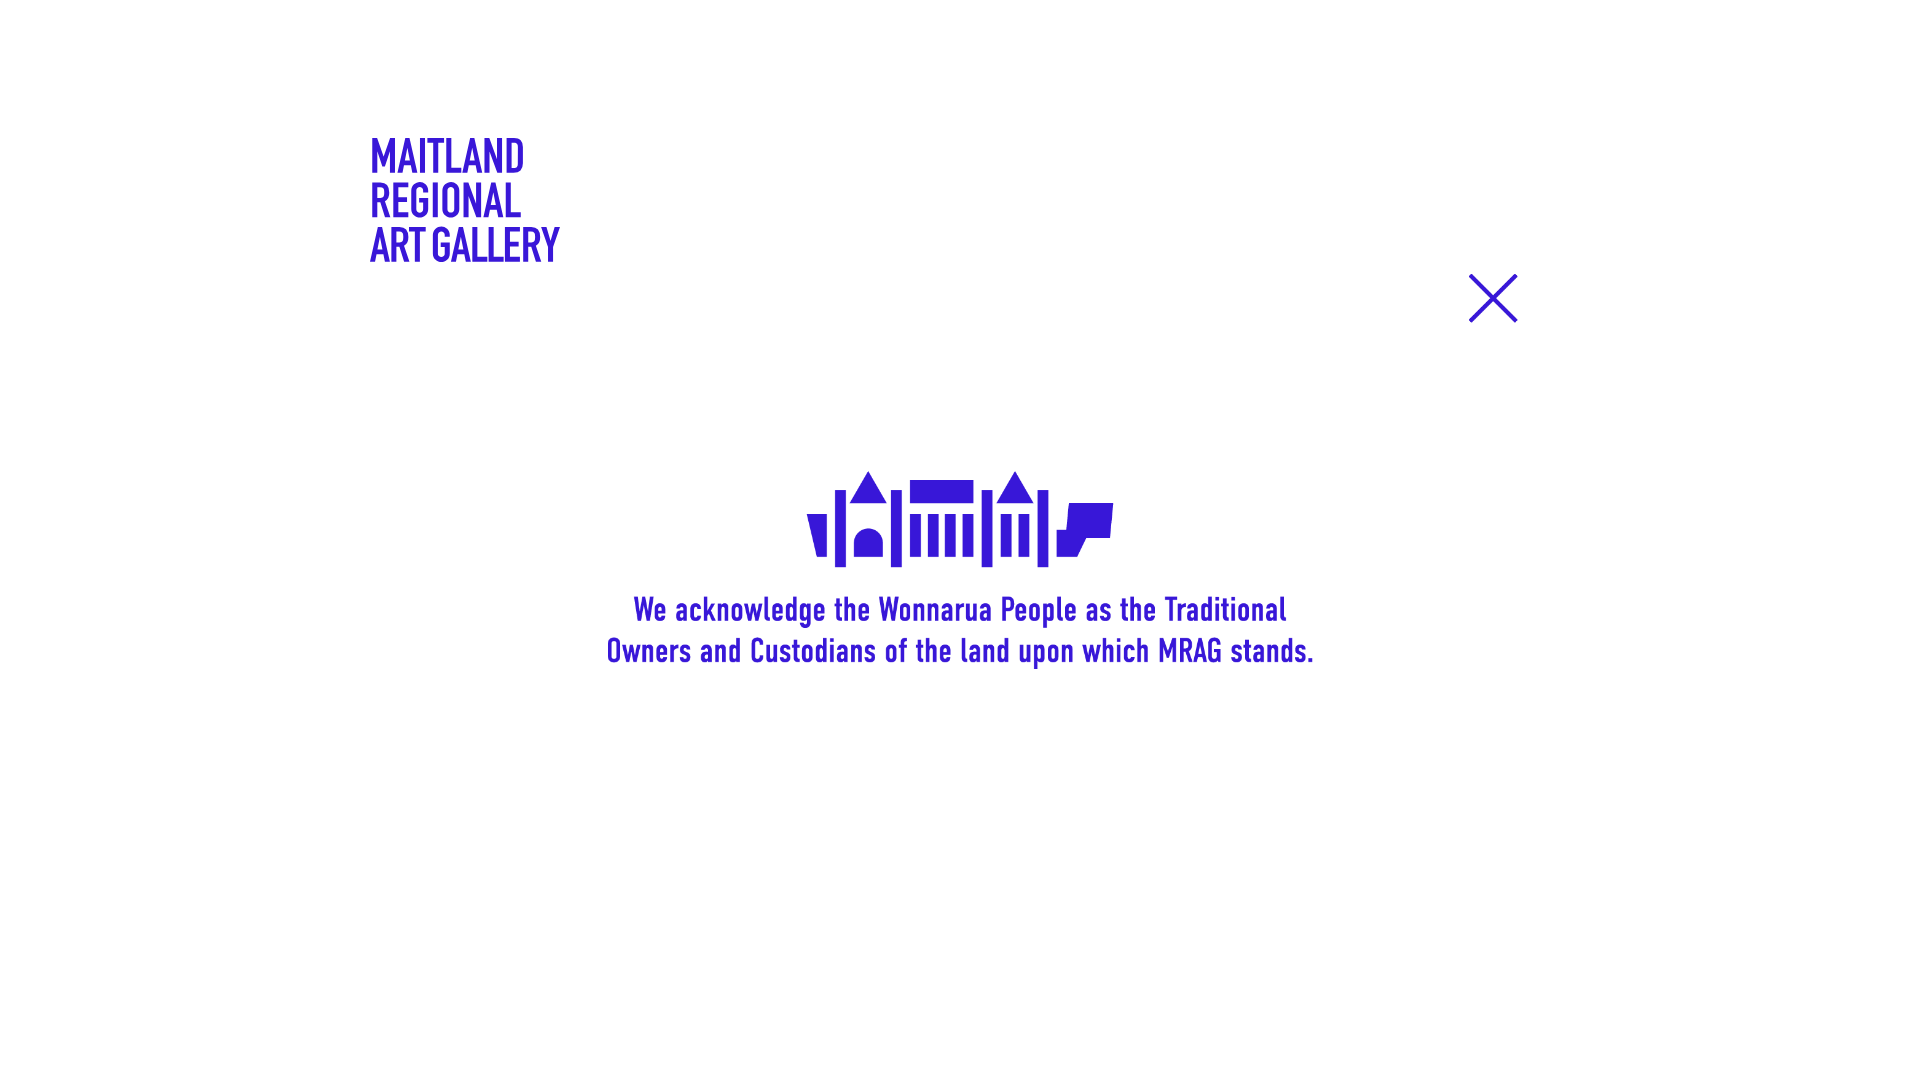 The image size is (1920, 1080). Describe the element at coordinates (1113, 254) in the screenshot. I see `Collection` at that location.